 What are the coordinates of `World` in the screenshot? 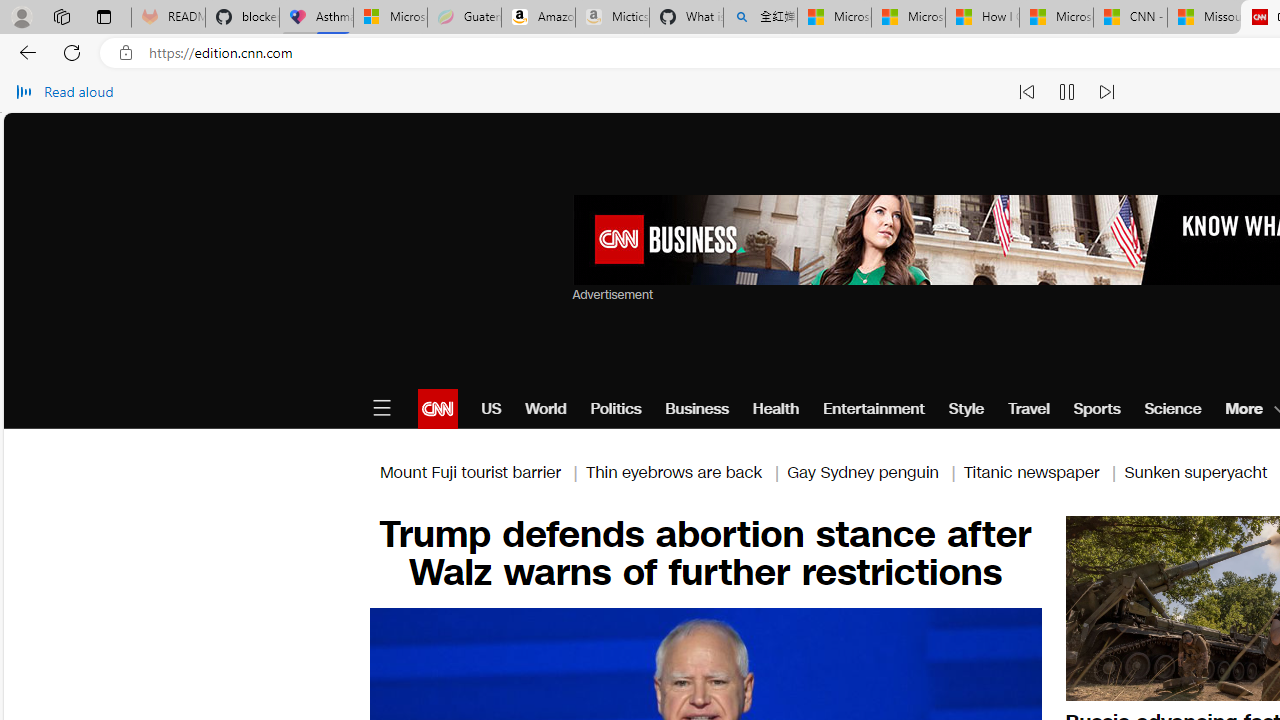 It's located at (546, 408).